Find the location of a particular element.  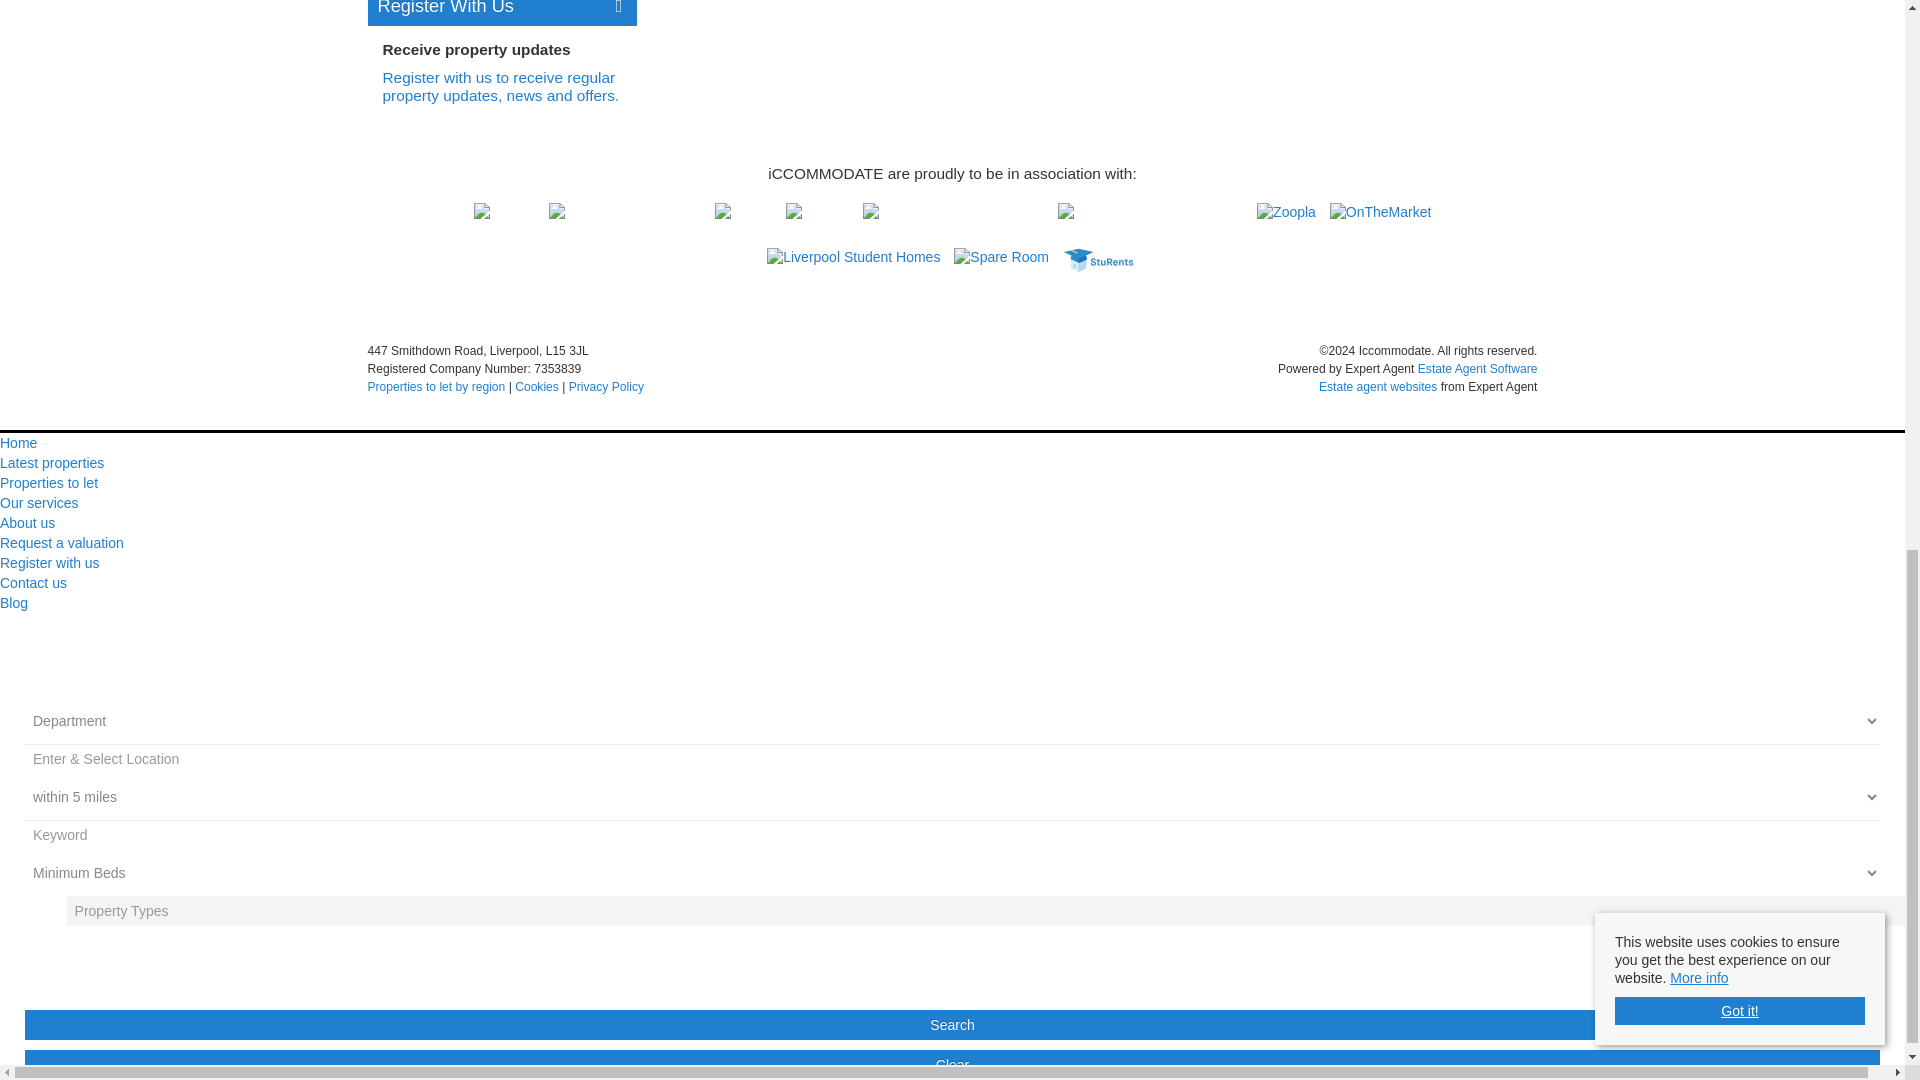

Estate Agent Software is located at coordinates (1478, 368).